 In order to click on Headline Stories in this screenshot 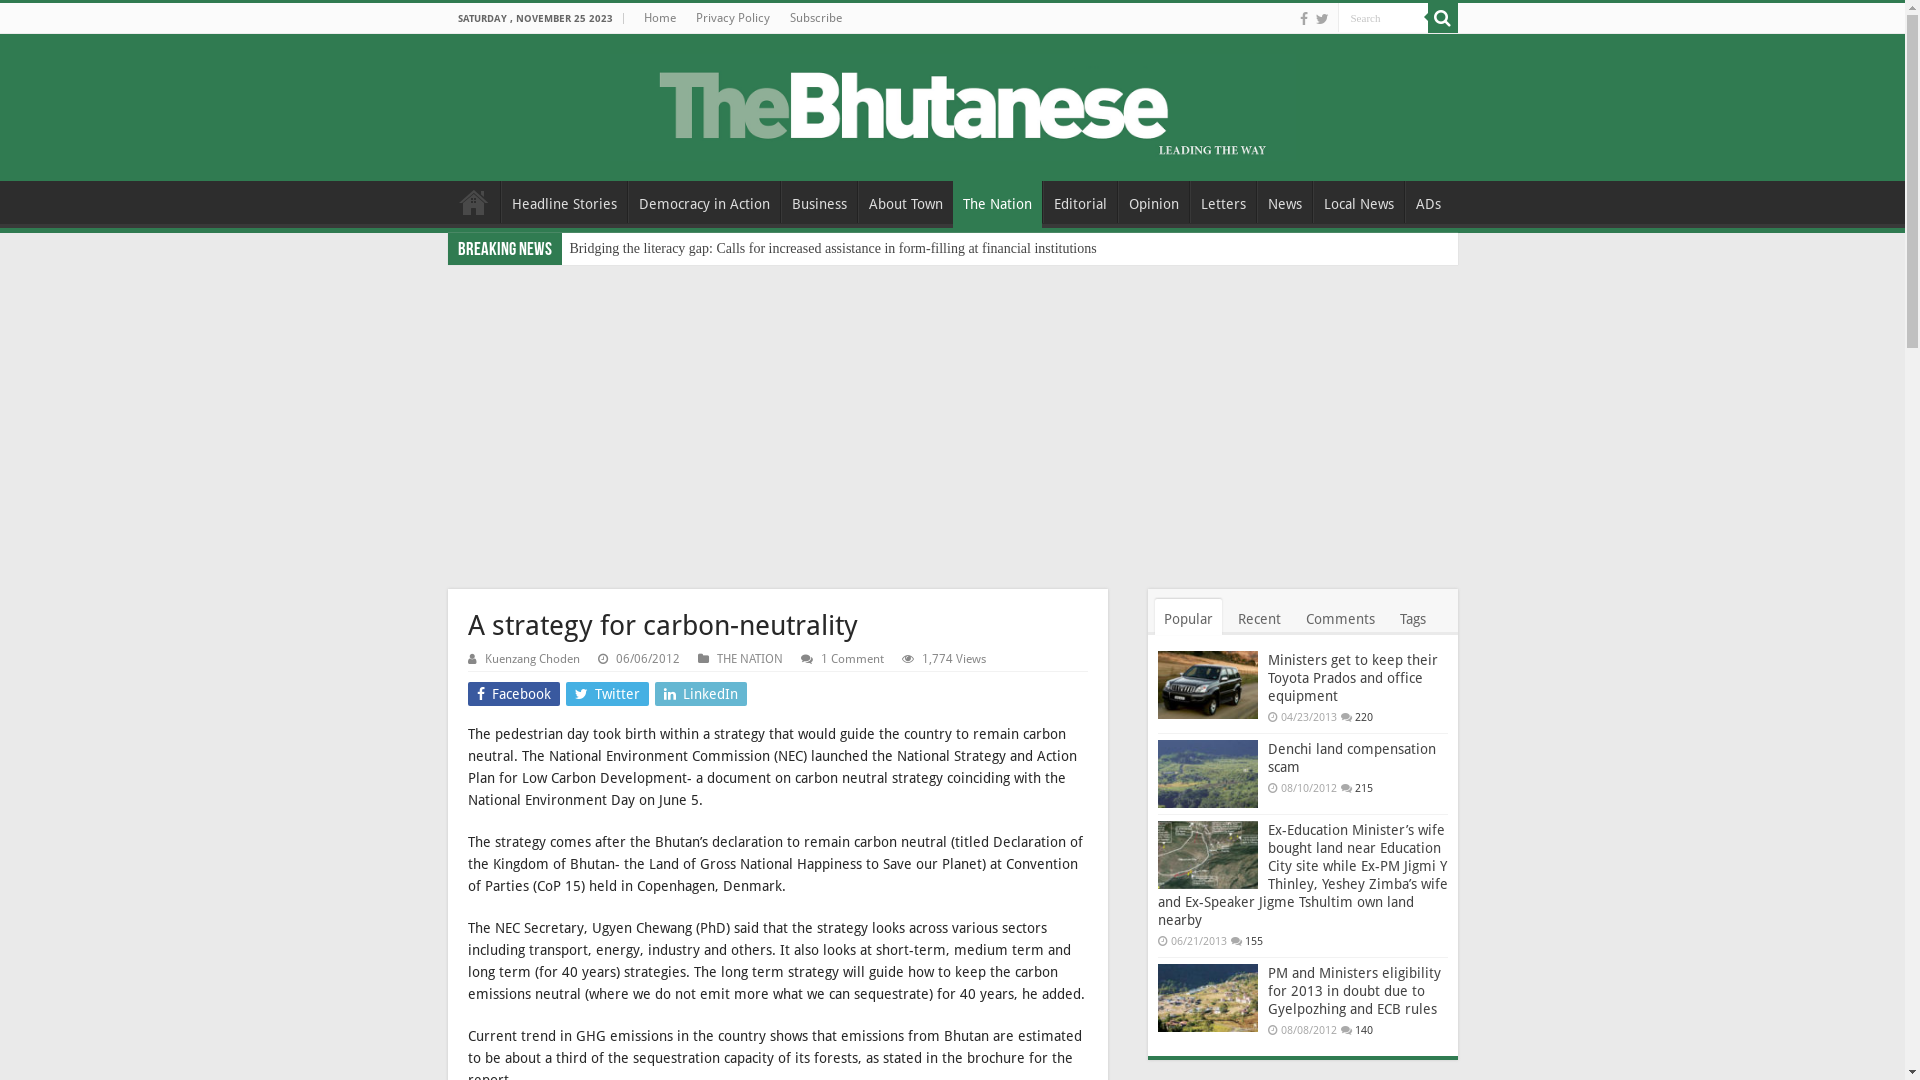, I will do `click(563, 202)`.